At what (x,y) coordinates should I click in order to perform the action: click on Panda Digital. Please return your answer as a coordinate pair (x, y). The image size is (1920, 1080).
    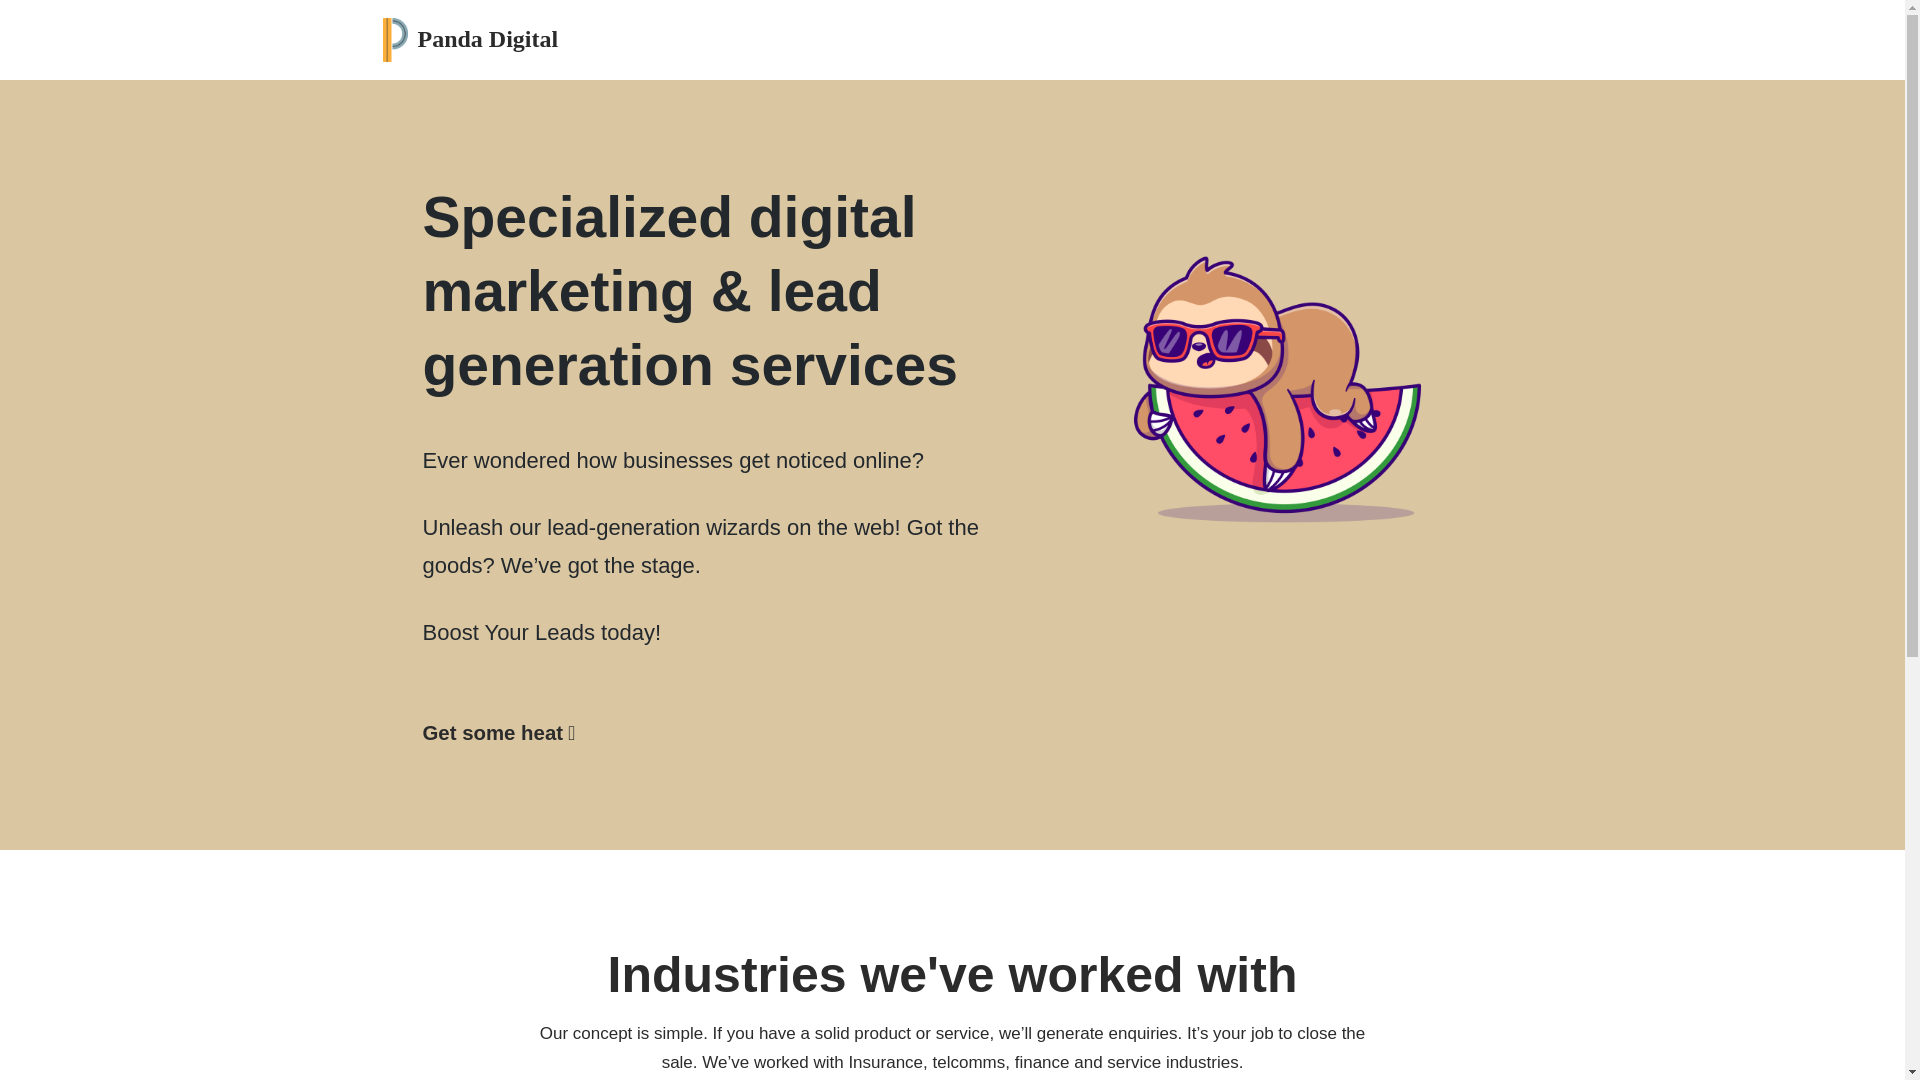
    Looking at the image, I should click on (470, 40).